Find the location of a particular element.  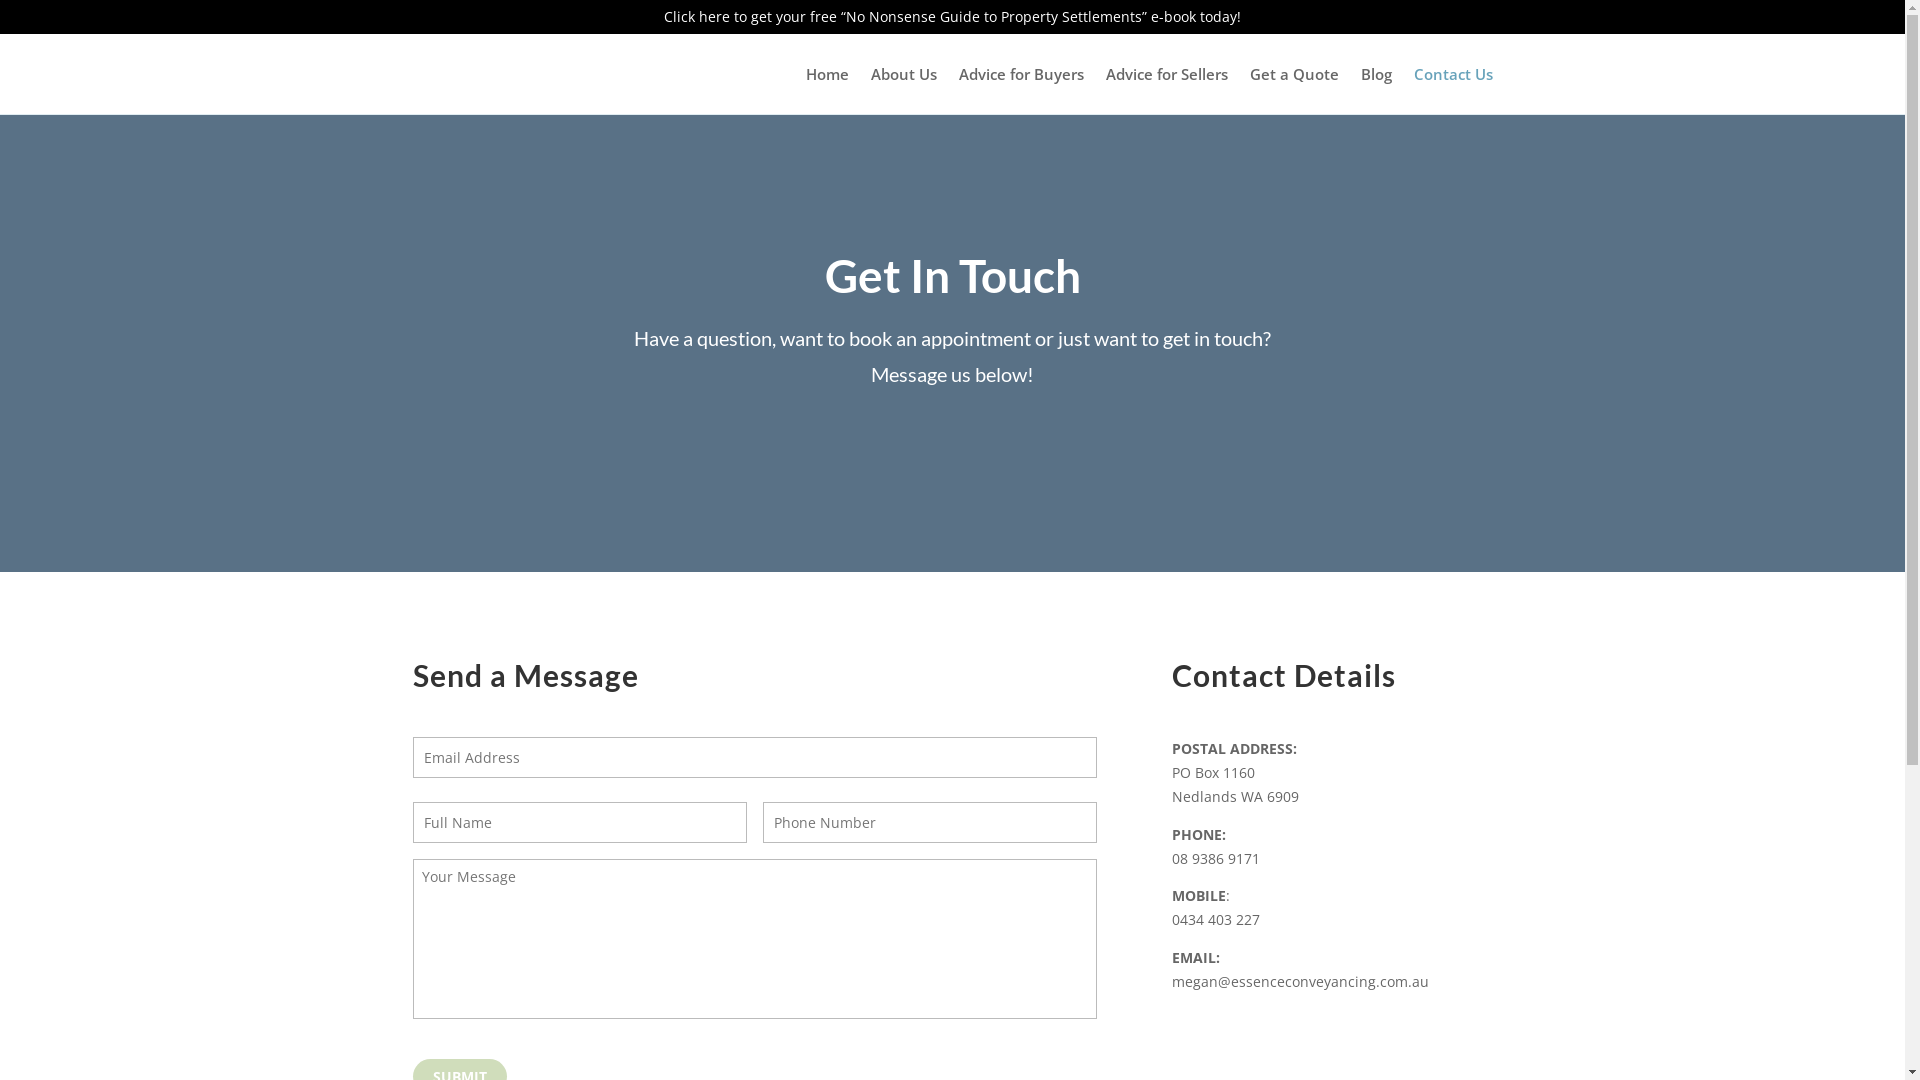

About Us is located at coordinates (903, 78).